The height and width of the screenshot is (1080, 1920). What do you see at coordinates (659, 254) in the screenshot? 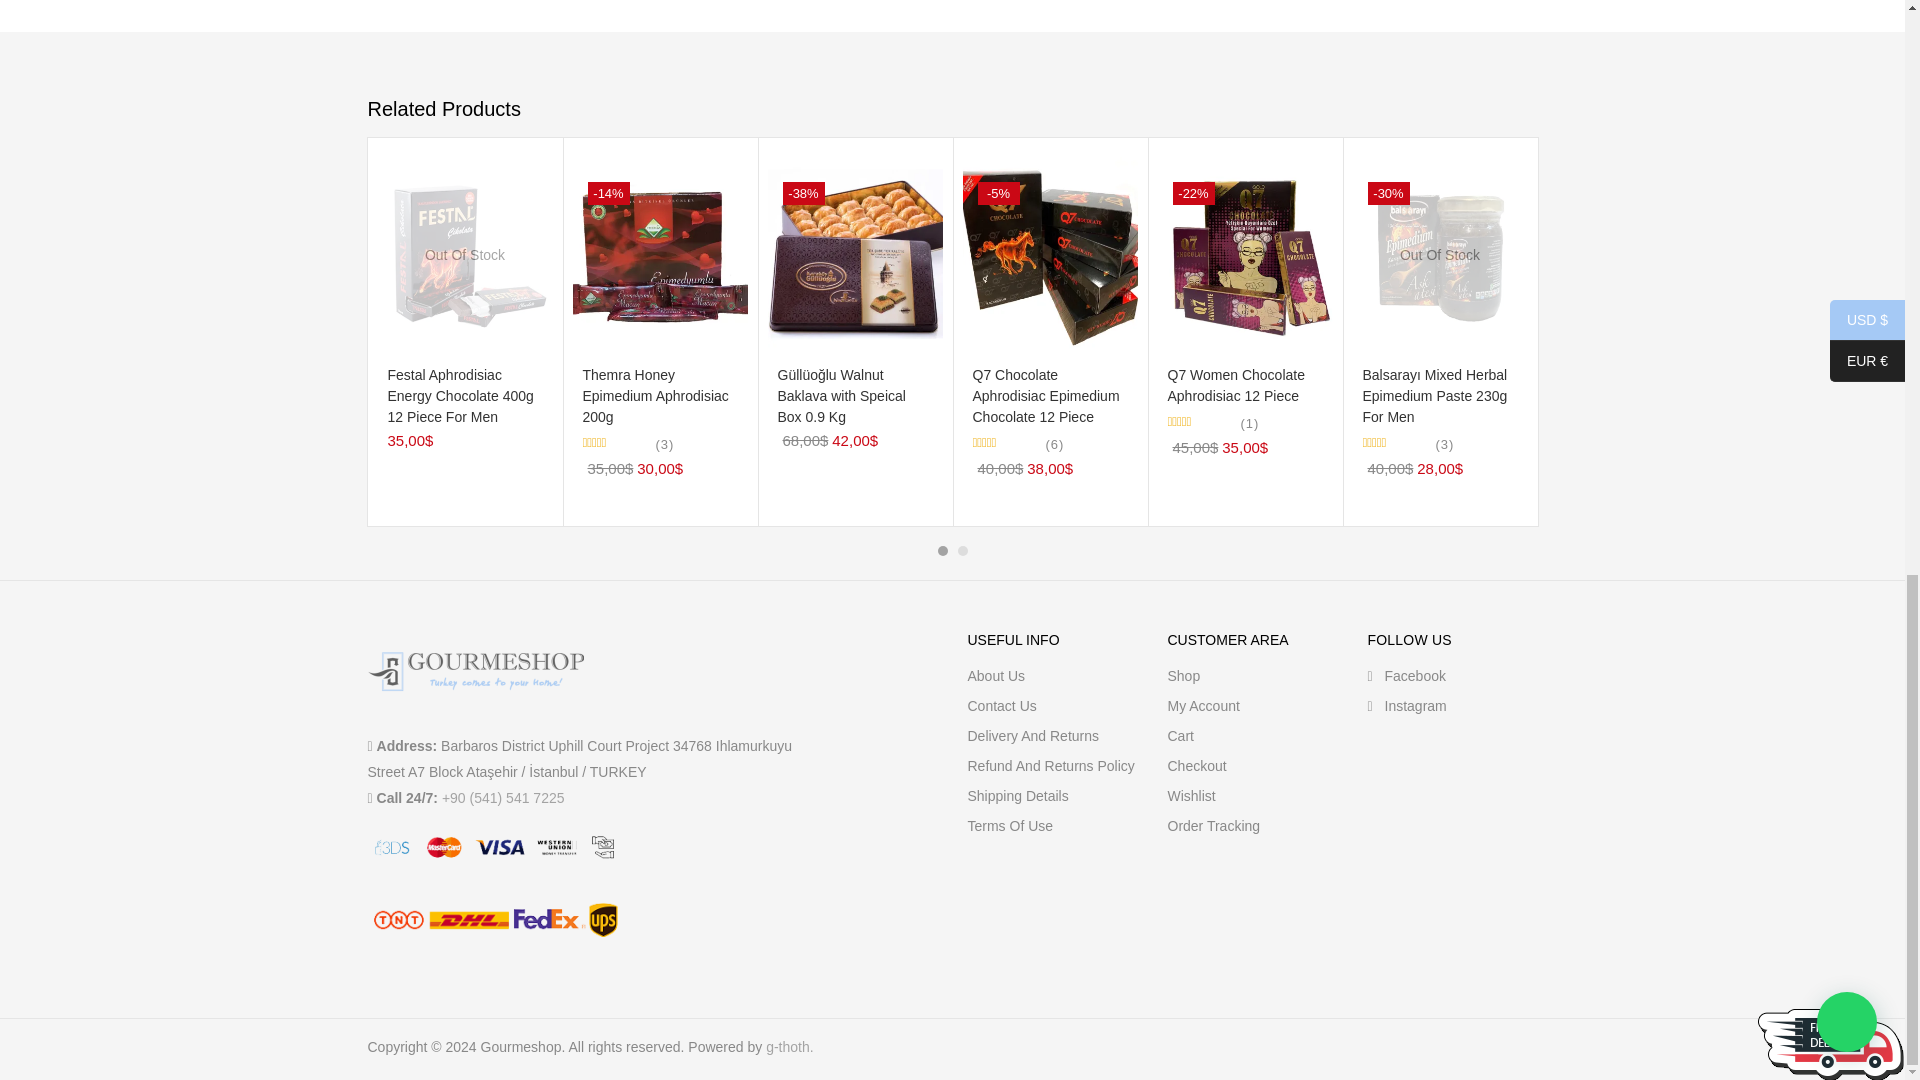
I see `Themra Honey Epimedium Aphrodisiac 200g` at bounding box center [659, 254].